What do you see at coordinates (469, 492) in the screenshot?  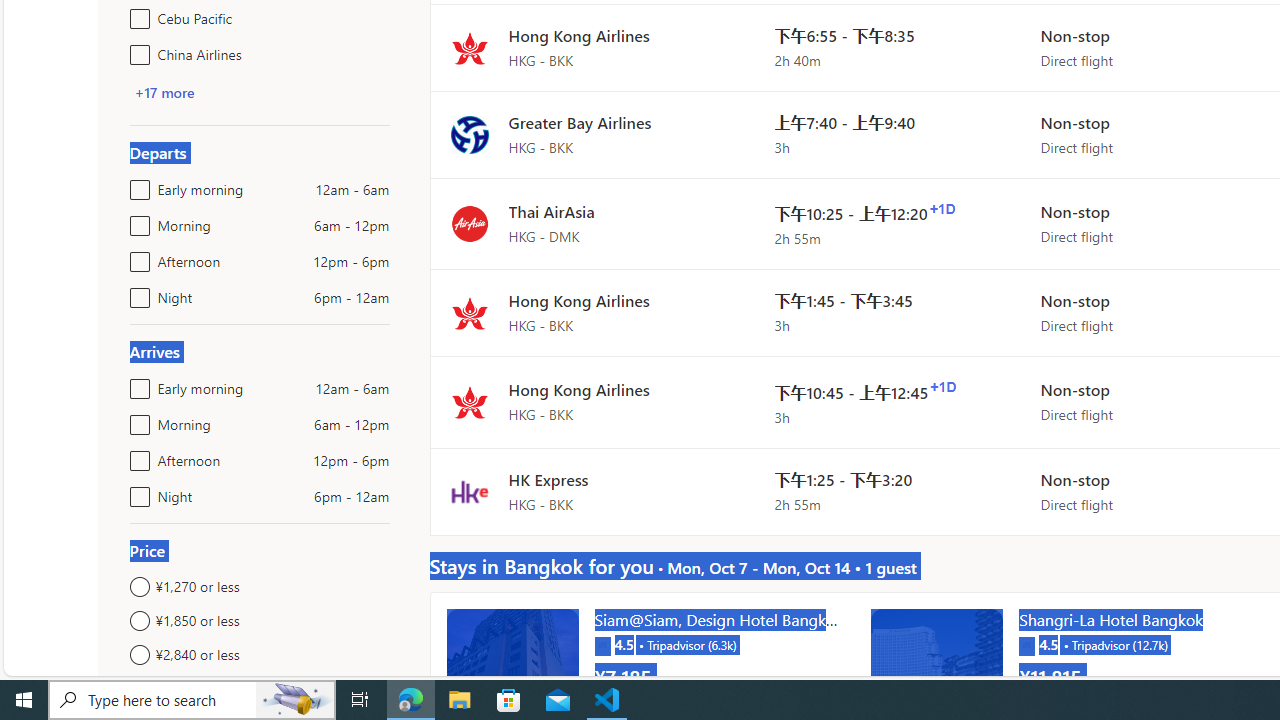 I see `Flight logo` at bounding box center [469, 492].